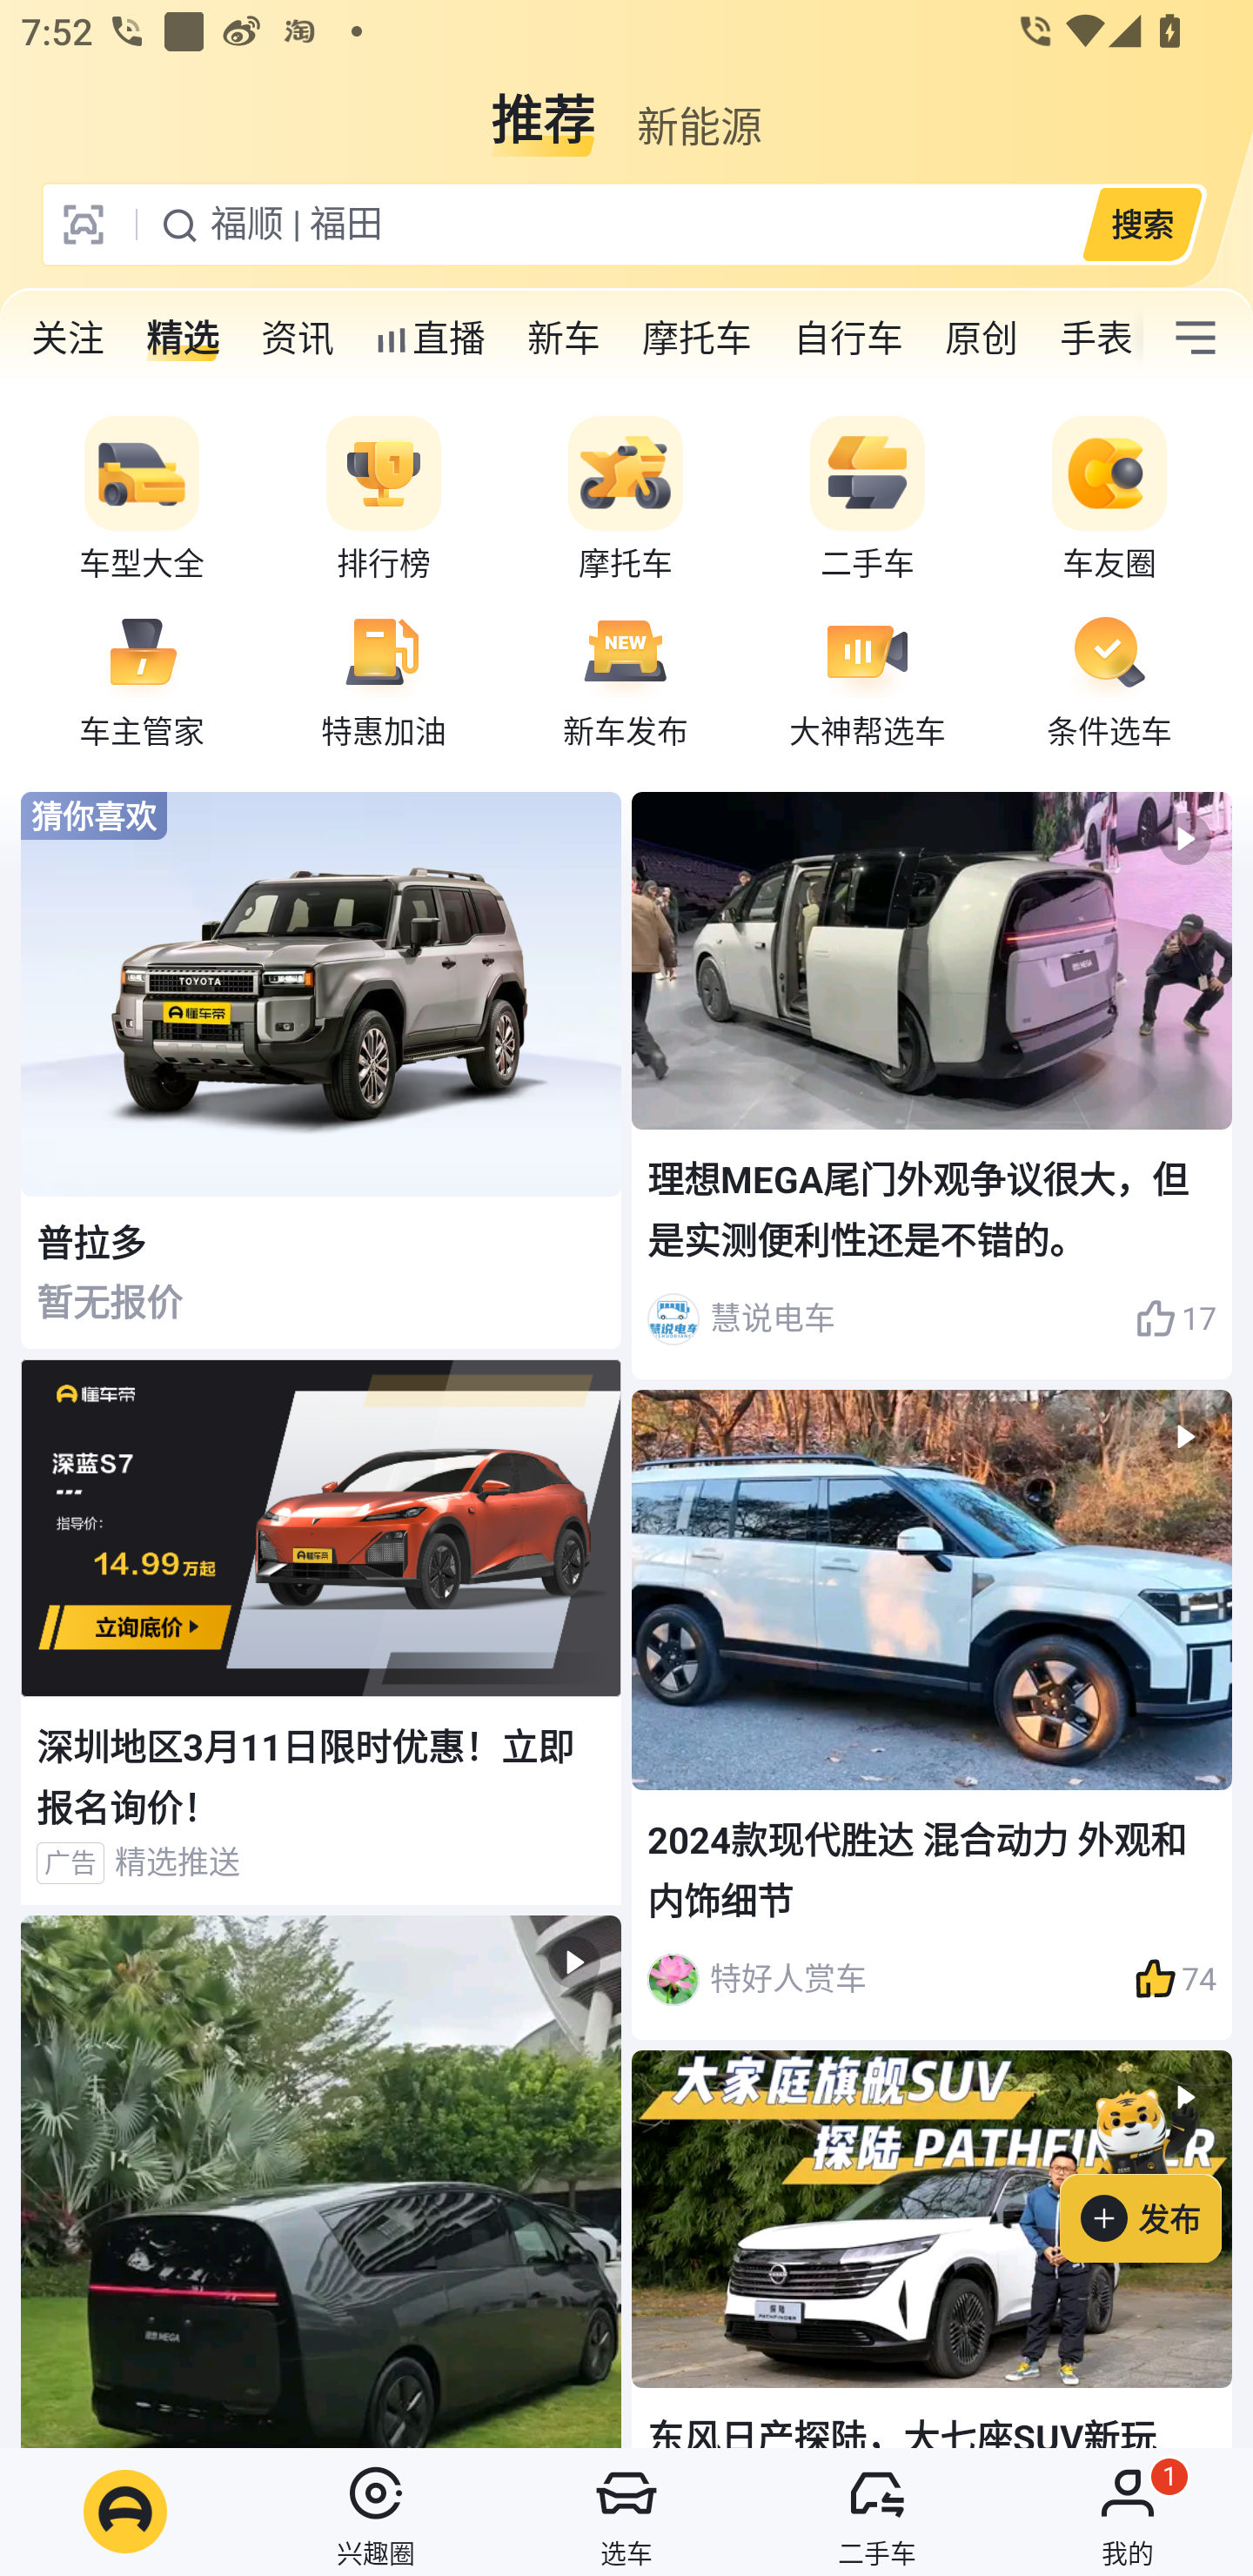 The width and height of the screenshot is (1253, 2576). I want to click on 新能源, so click(699, 108).